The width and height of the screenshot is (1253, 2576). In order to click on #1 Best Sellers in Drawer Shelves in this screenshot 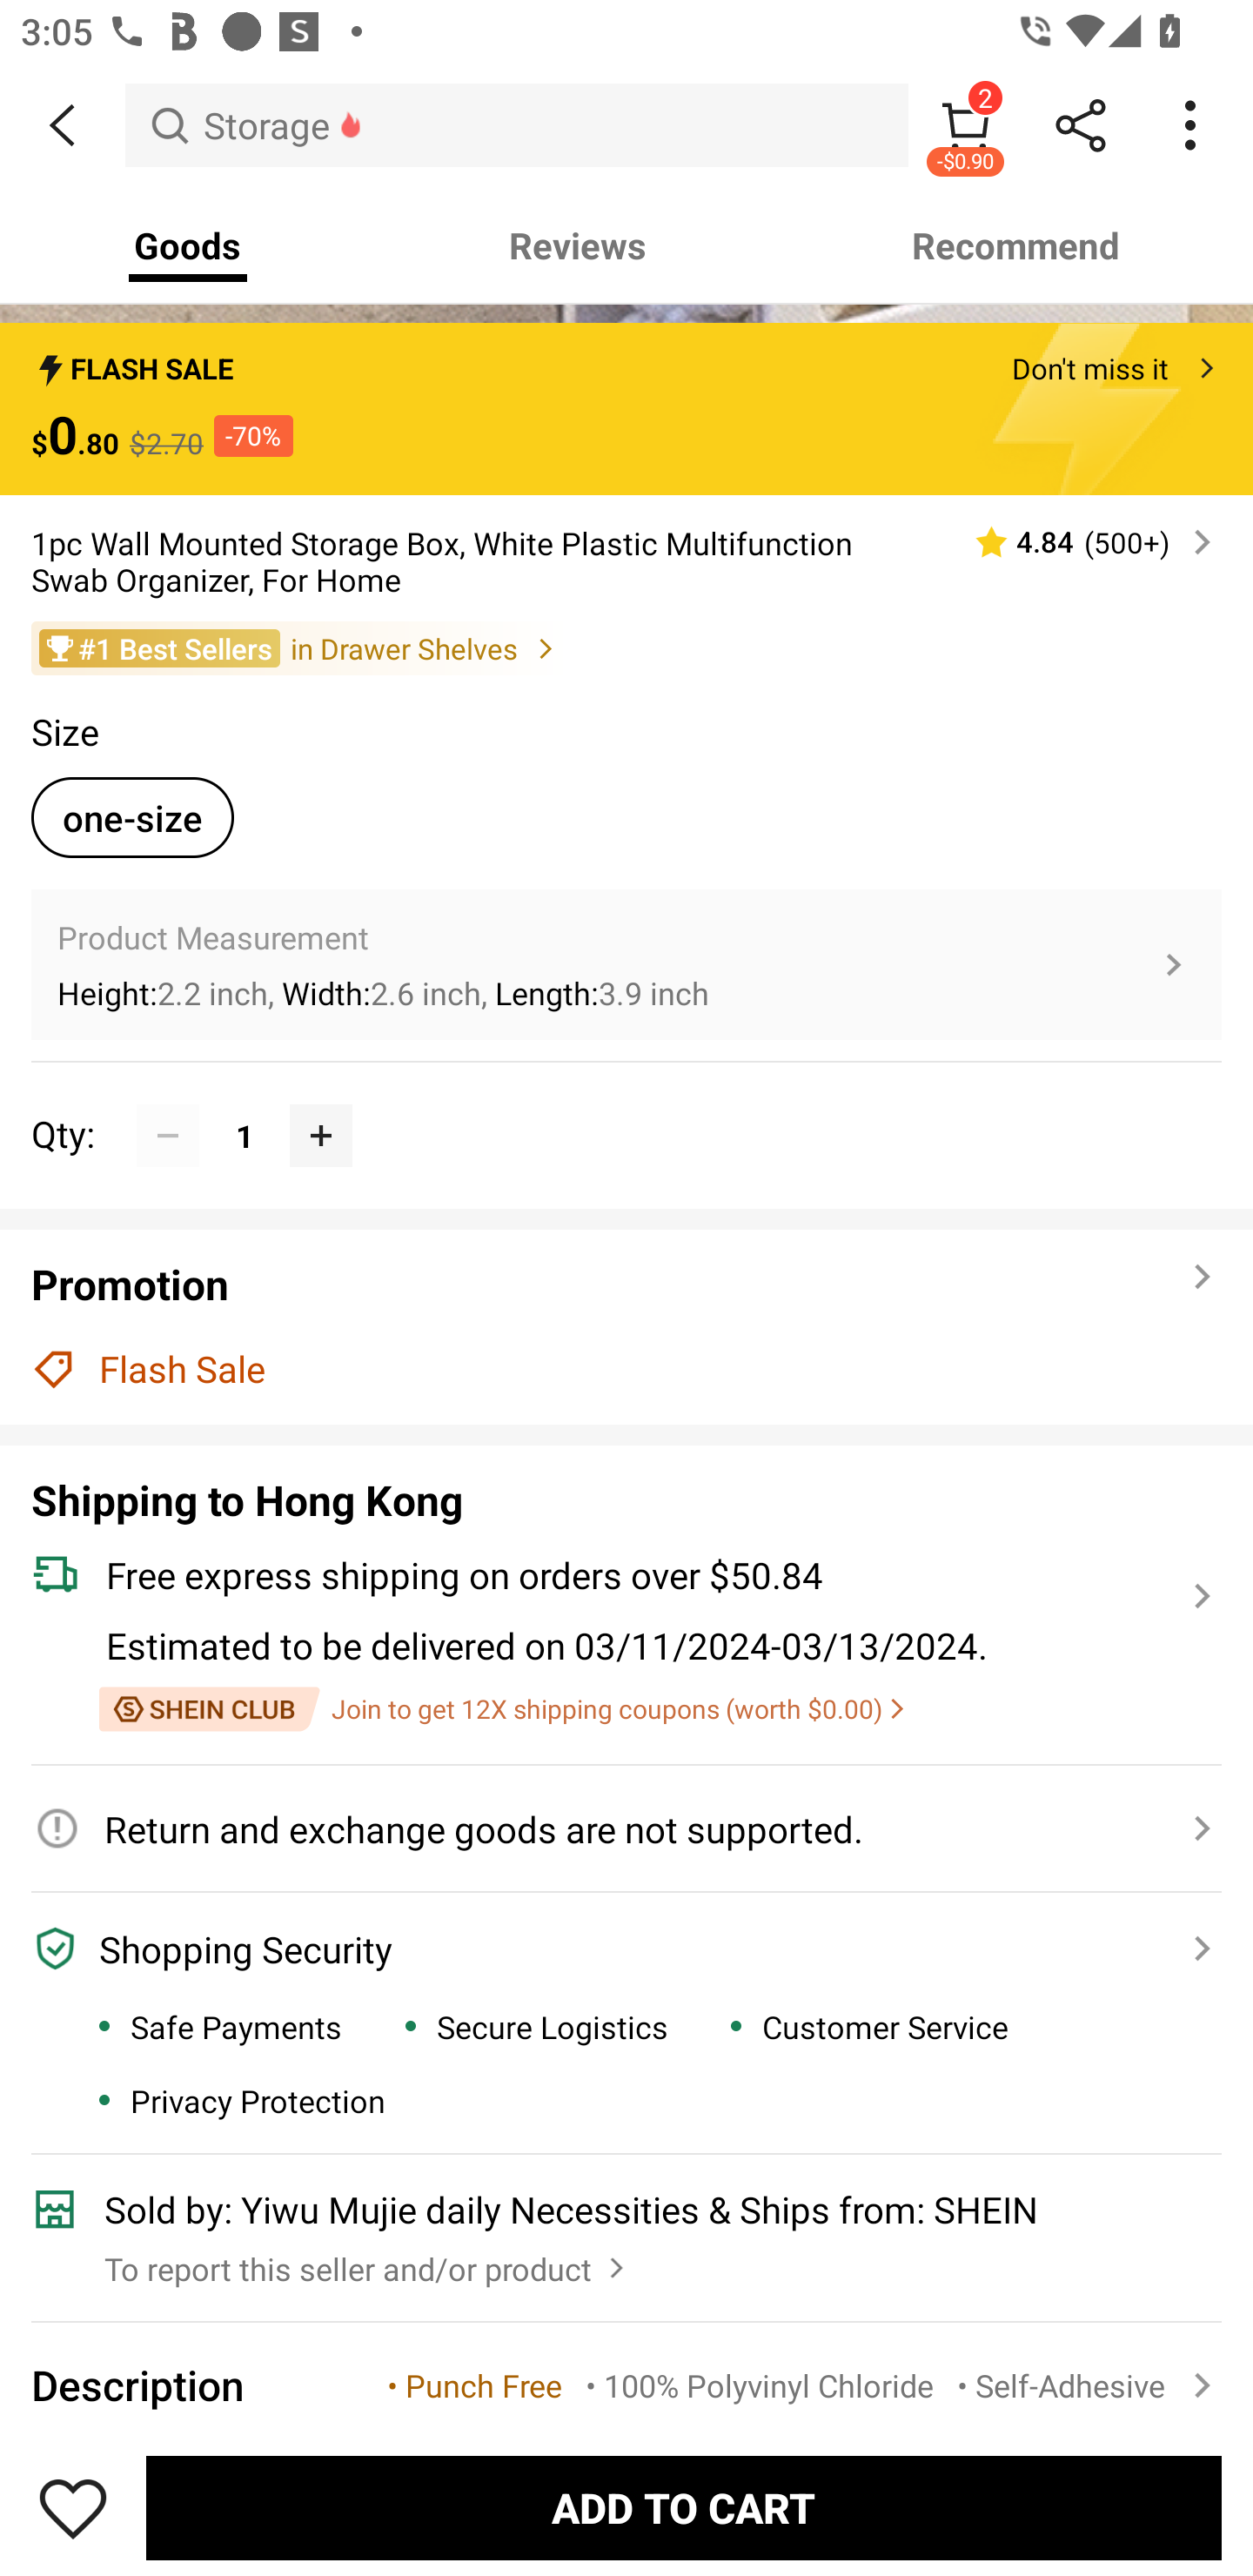, I will do `click(626, 647)`.